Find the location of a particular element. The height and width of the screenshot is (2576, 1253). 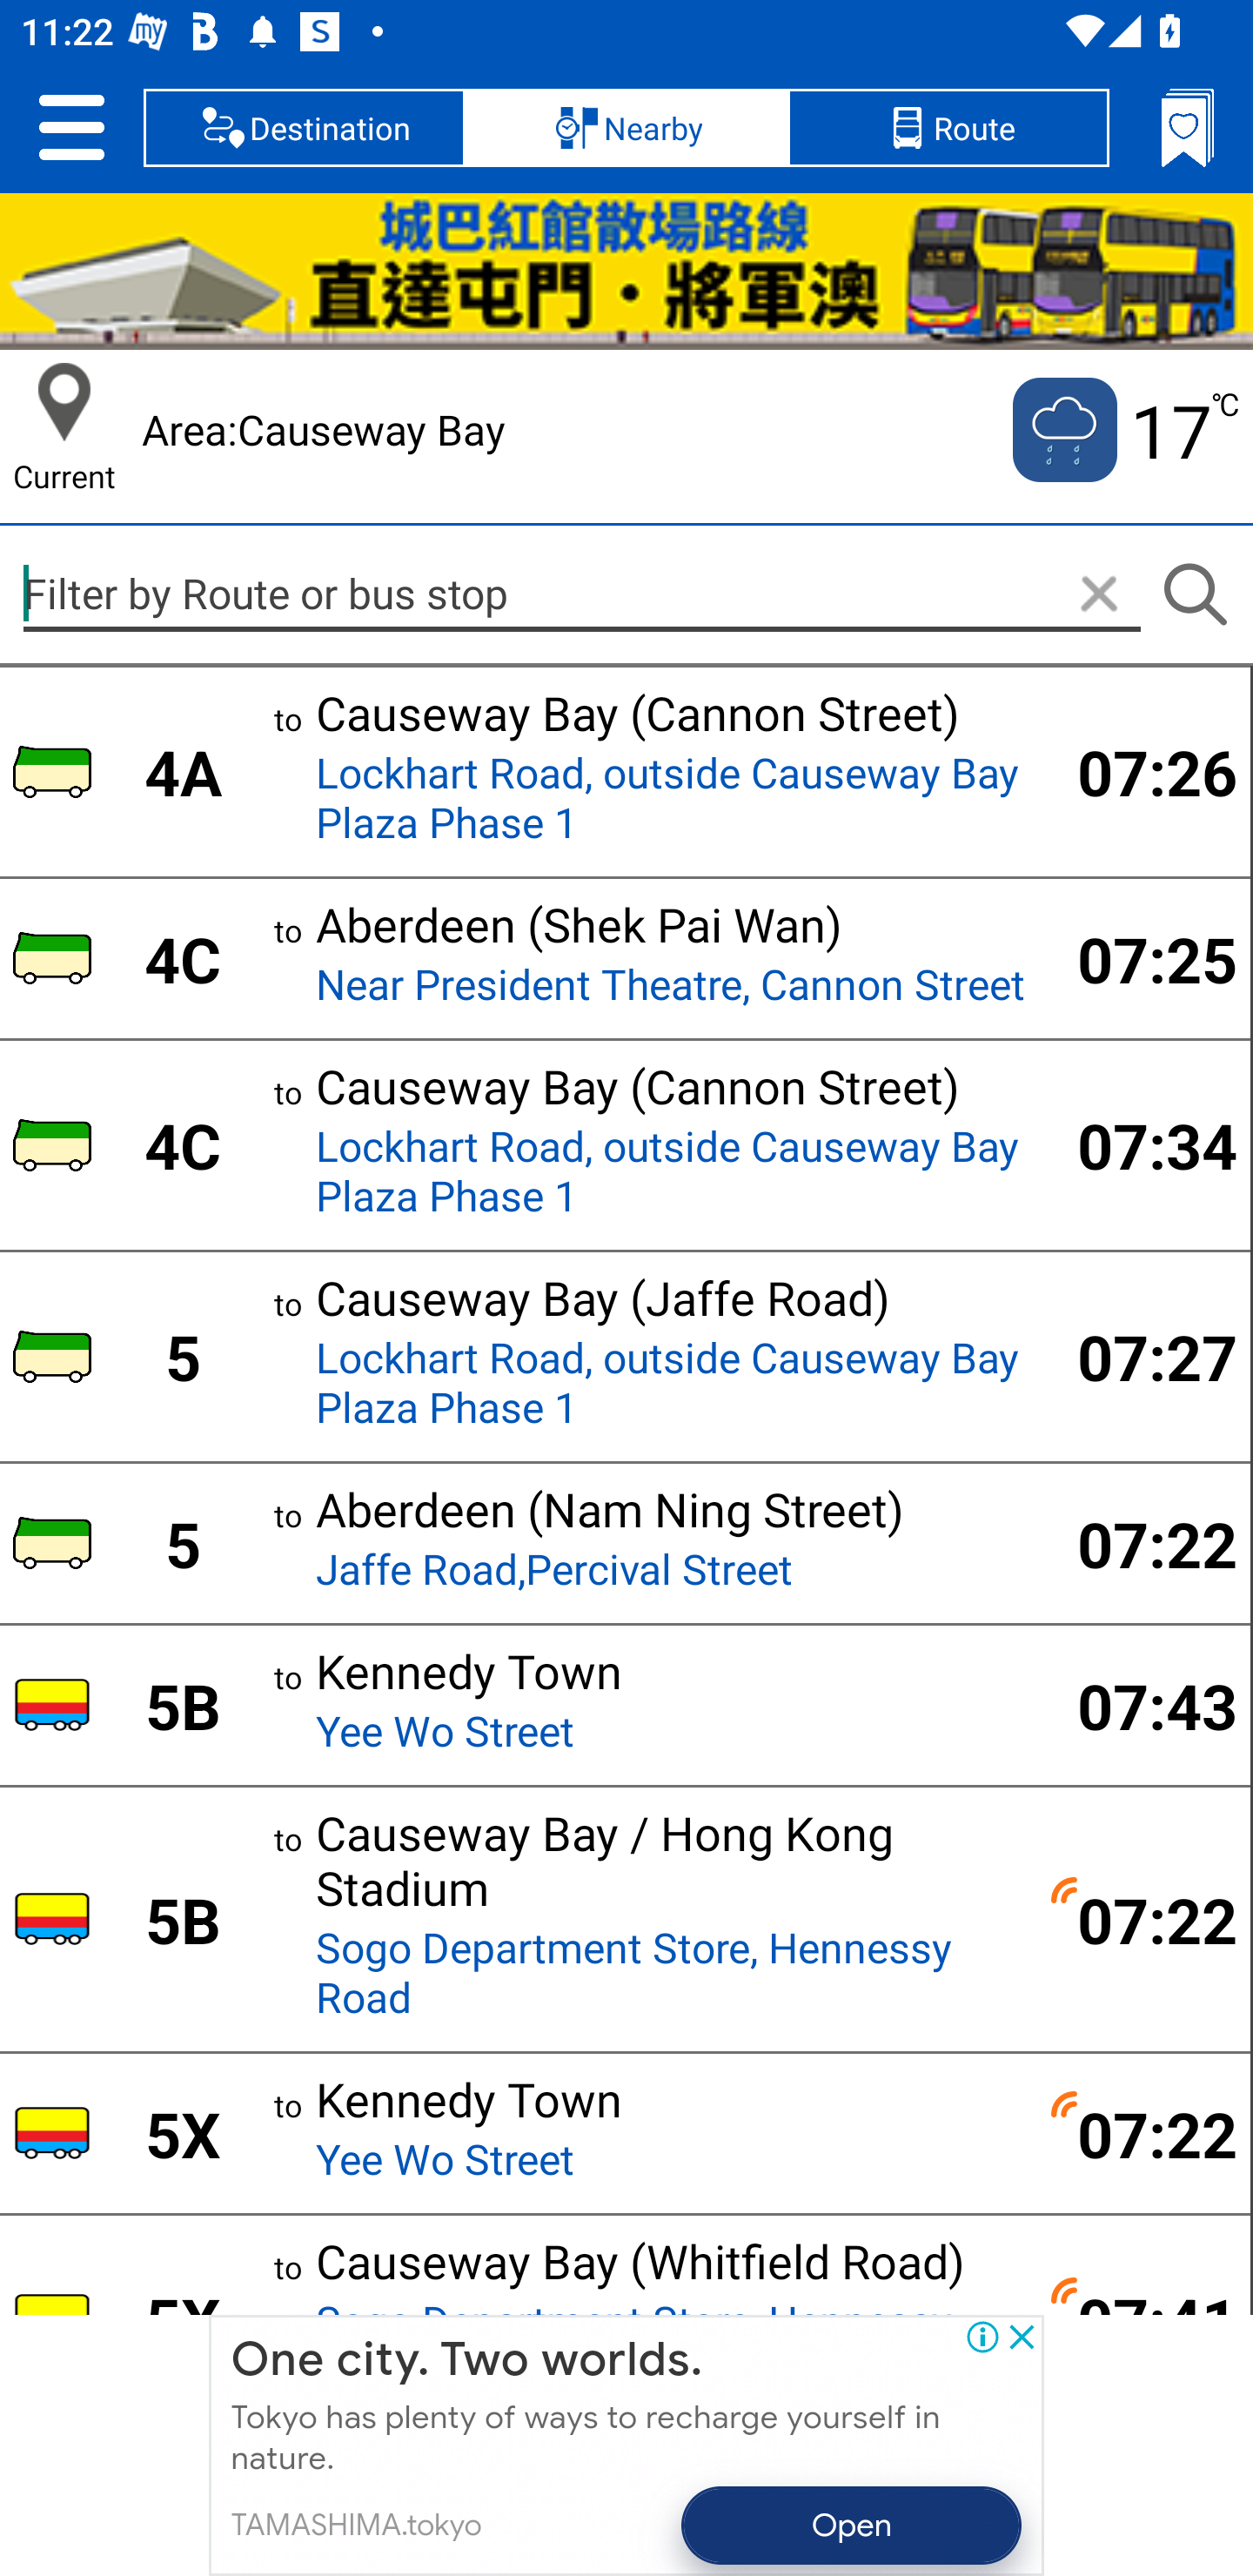

Bookmarks is located at coordinates (1187, 127).